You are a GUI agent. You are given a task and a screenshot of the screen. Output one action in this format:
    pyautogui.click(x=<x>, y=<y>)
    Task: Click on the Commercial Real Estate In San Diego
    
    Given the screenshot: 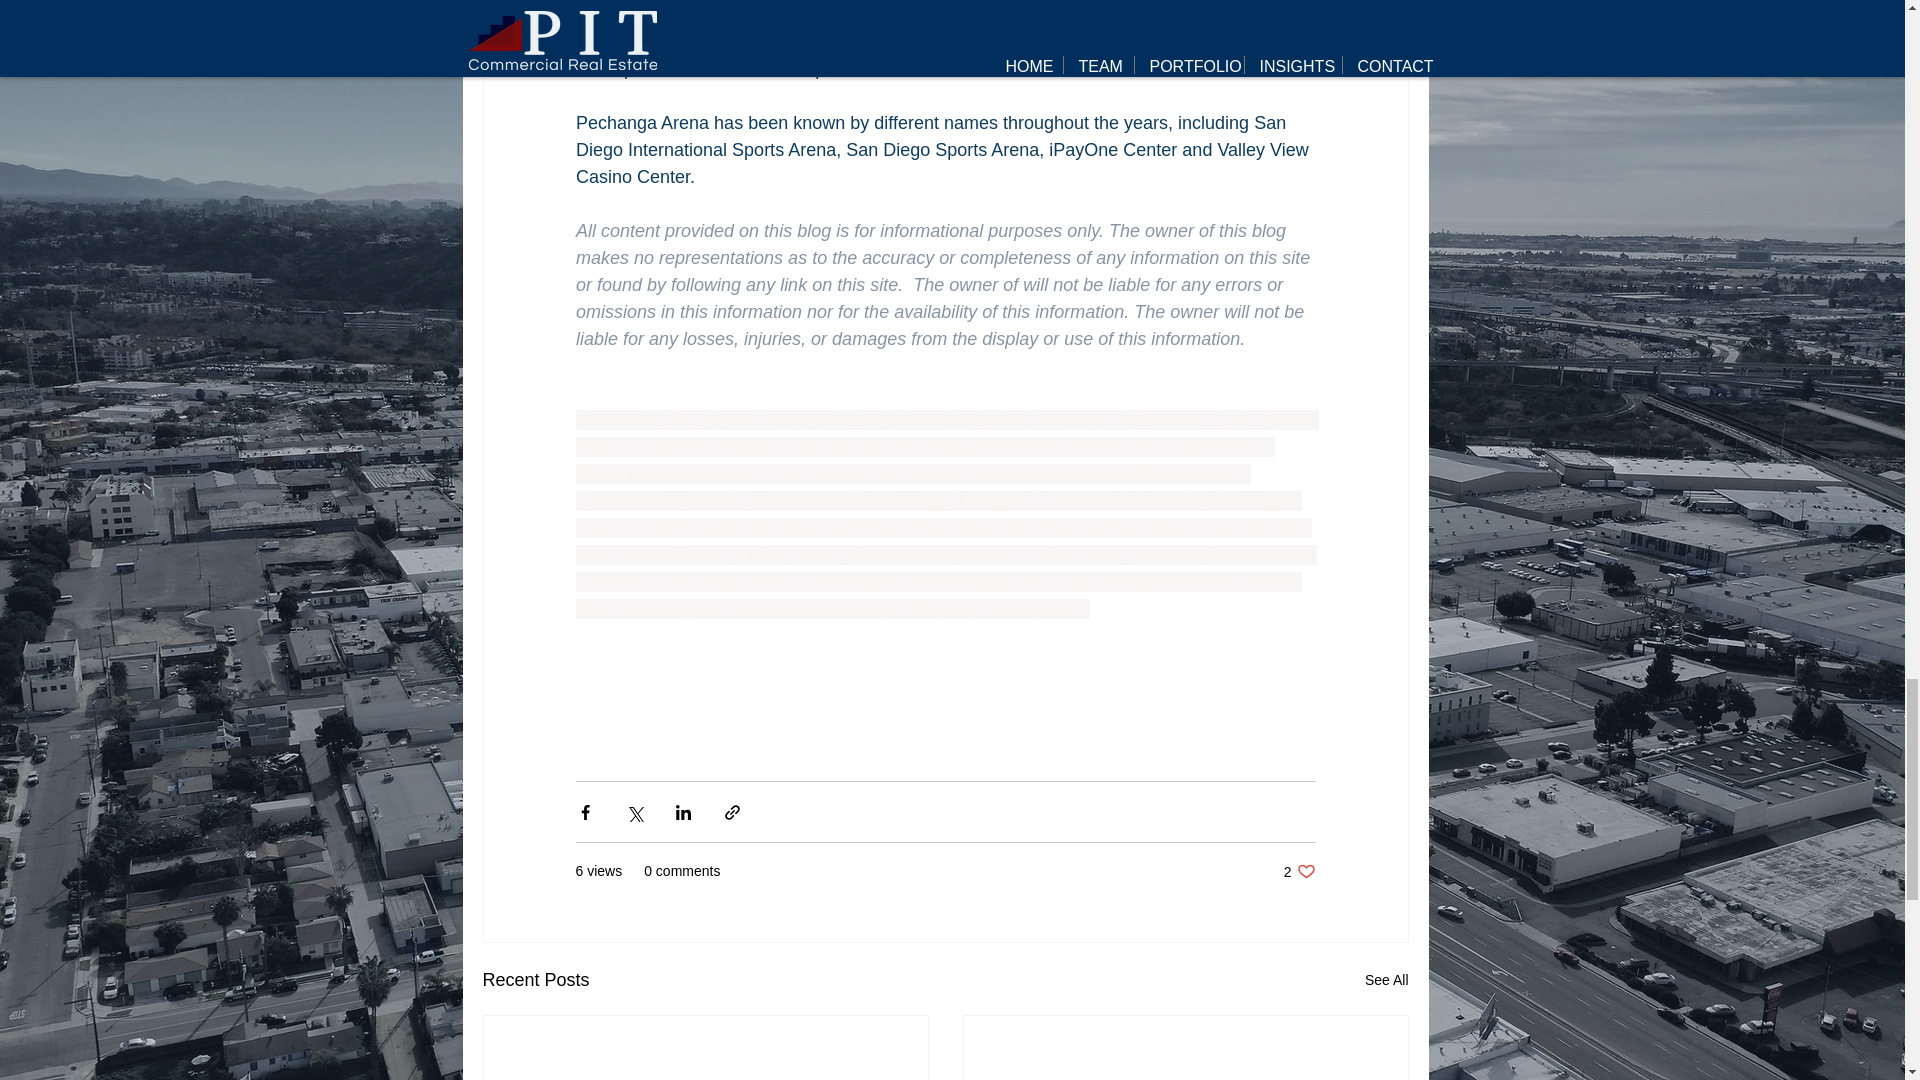 What is the action you would take?
    pyautogui.click(x=944, y=541)
    